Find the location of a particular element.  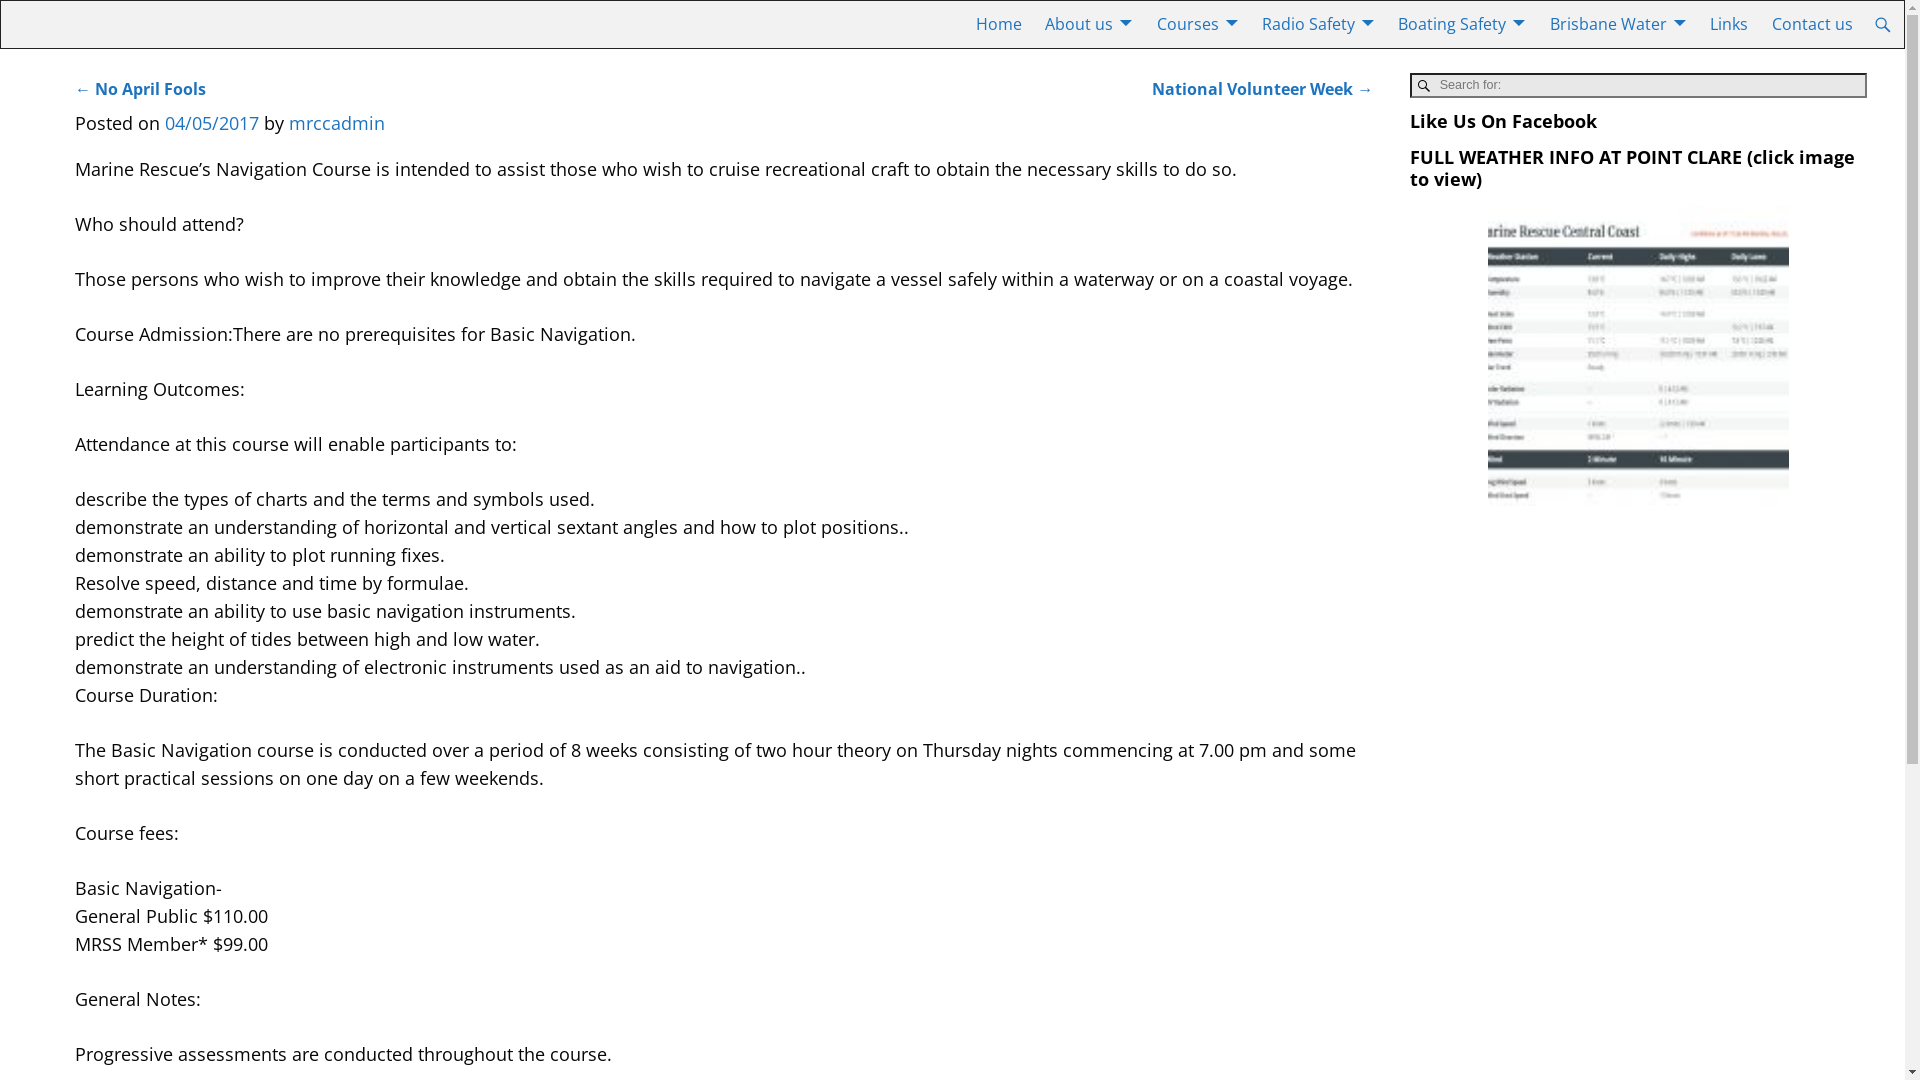

Courses is located at coordinates (1198, 24).